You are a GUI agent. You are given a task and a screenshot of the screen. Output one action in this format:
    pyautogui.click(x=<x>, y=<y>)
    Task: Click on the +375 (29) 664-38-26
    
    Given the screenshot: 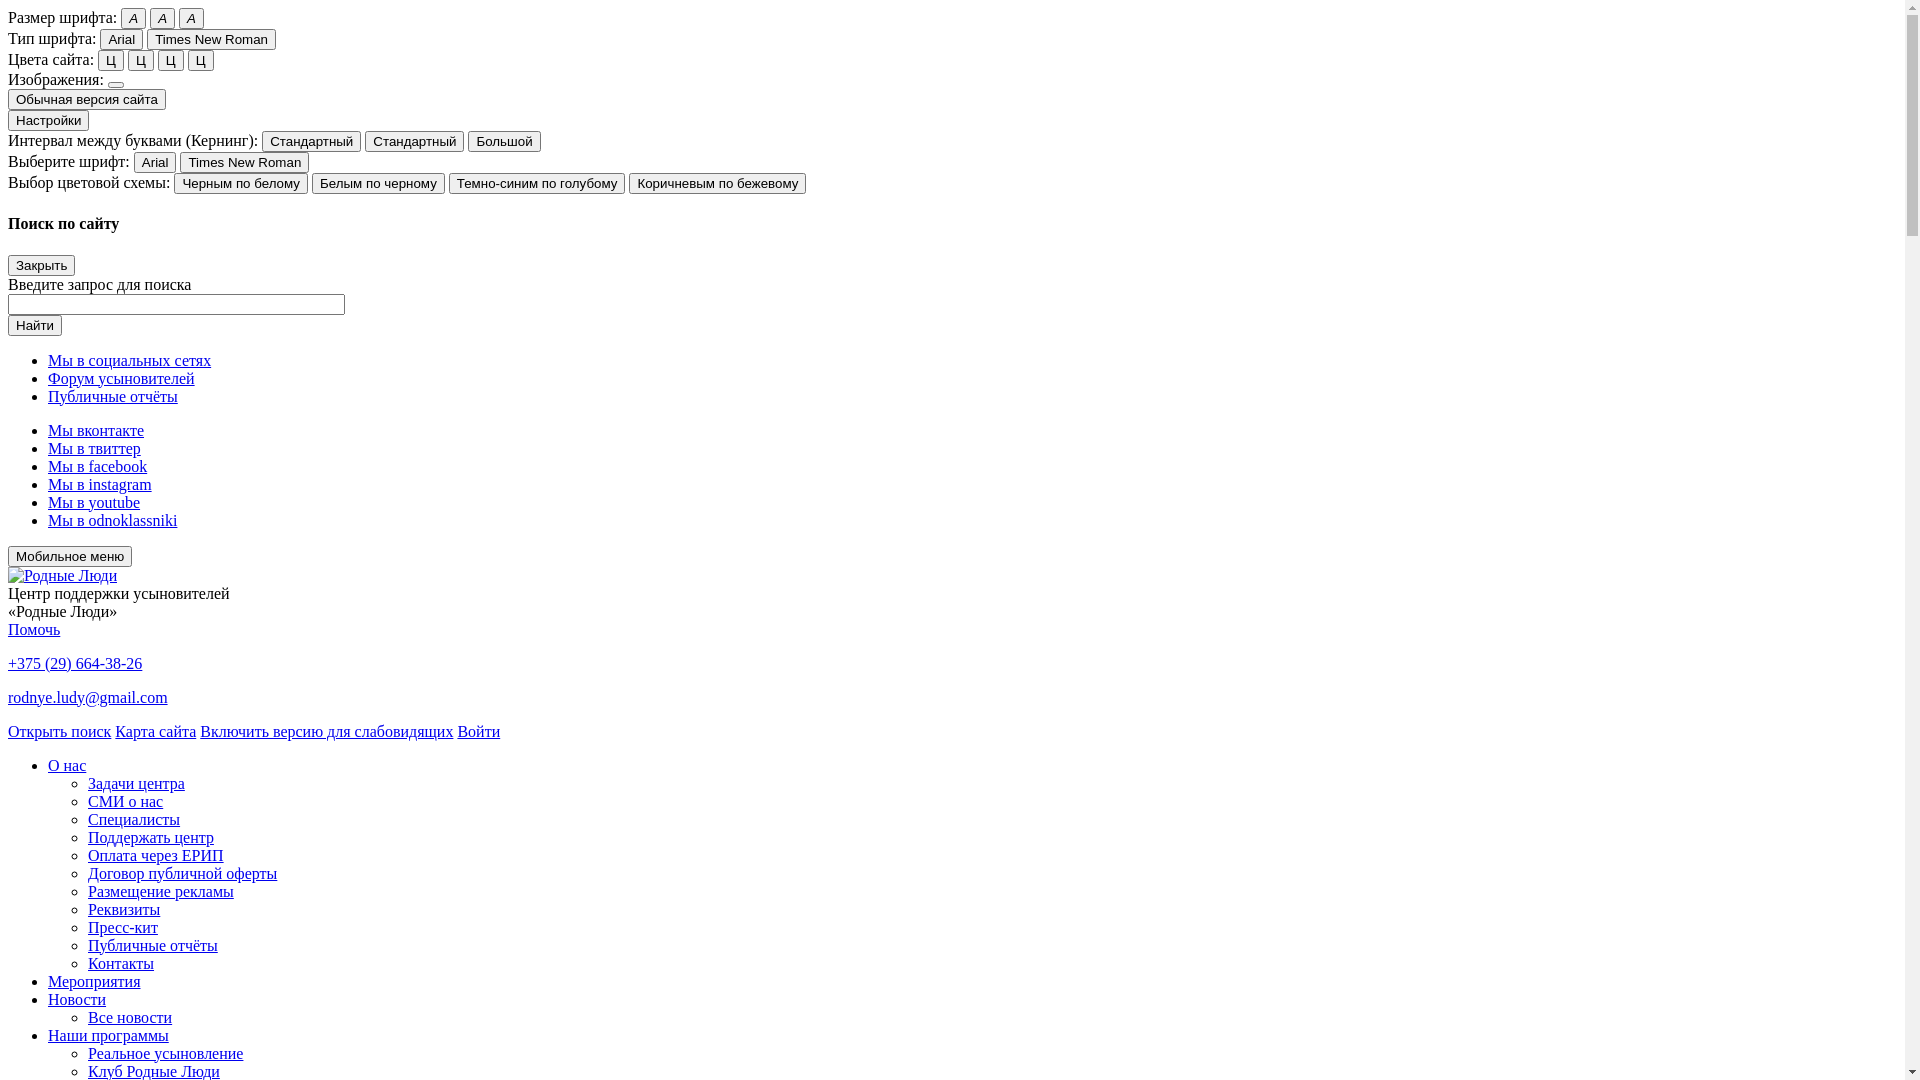 What is the action you would take?
    pyautogui.click(x=75, y=664)
    